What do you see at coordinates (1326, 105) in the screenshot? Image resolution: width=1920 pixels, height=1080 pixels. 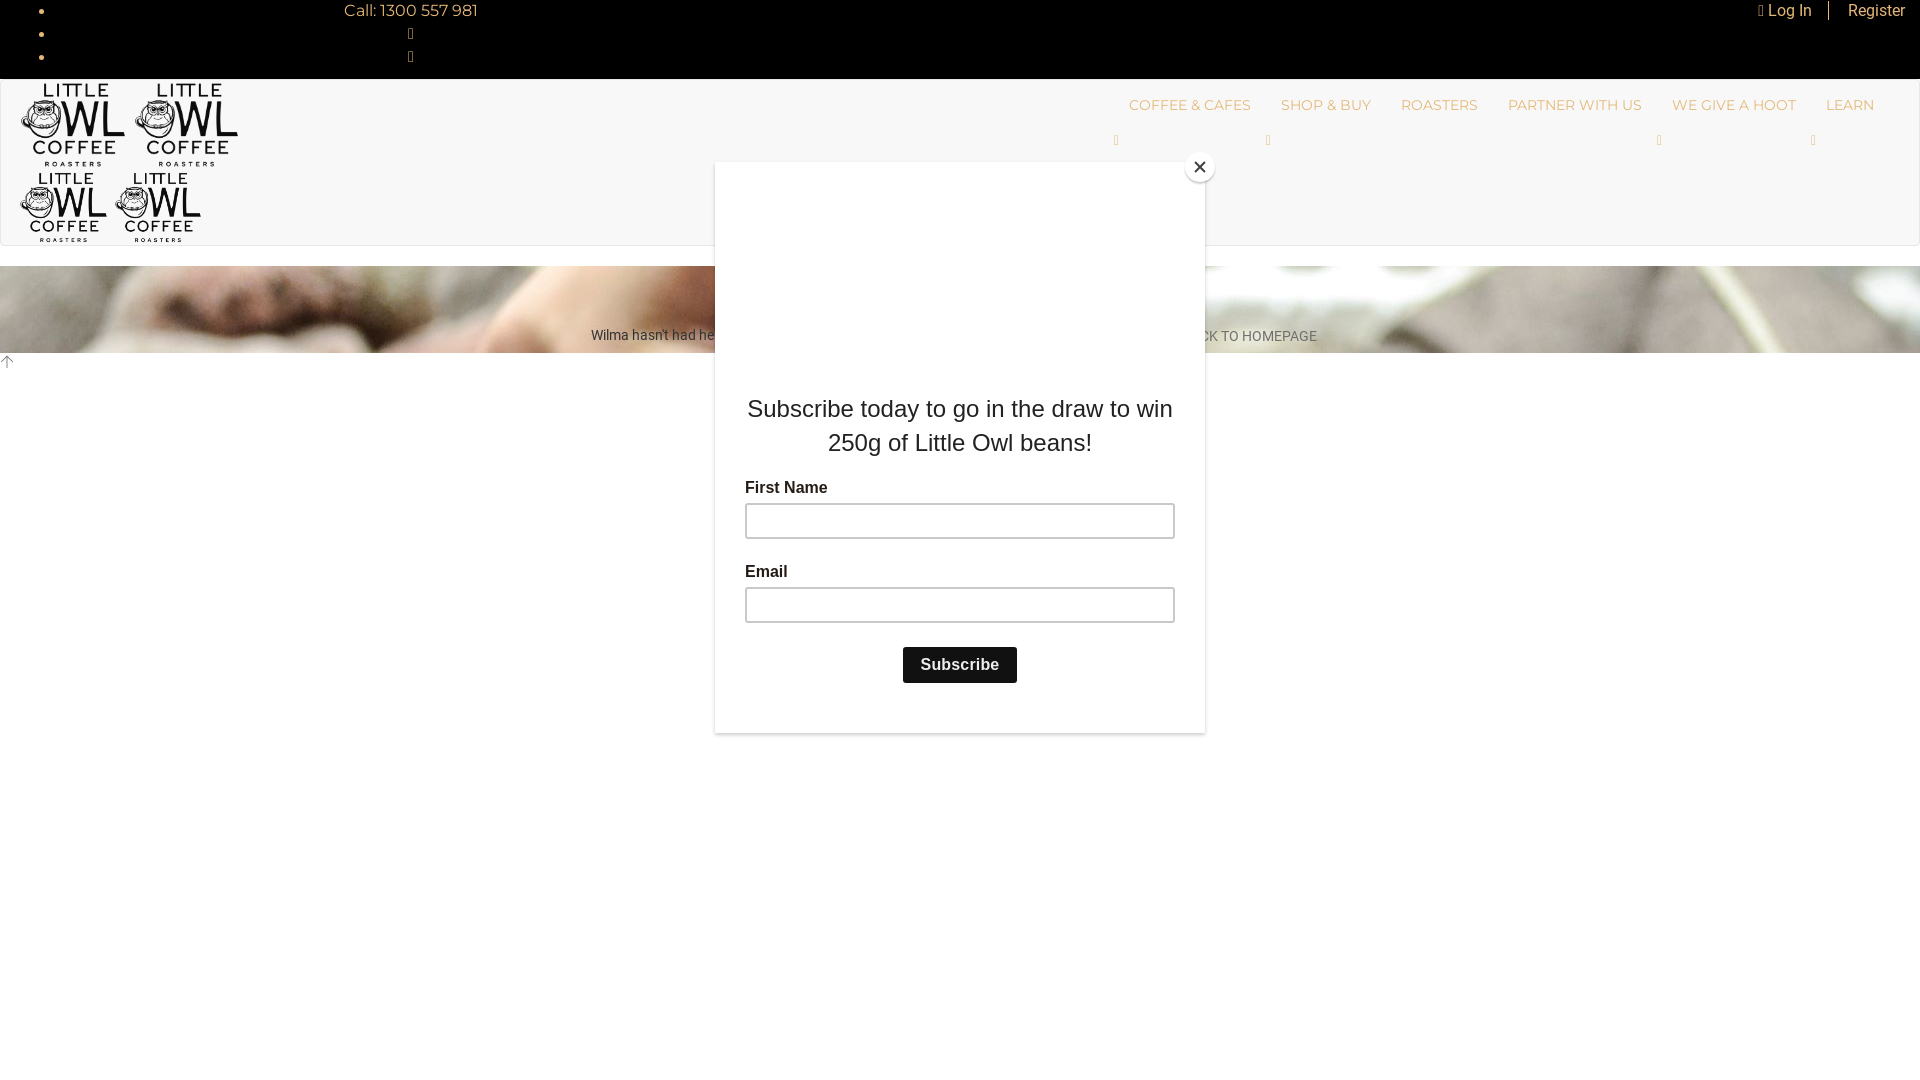 I see `SHOP & BUY` at bounding box center [1326, 105].